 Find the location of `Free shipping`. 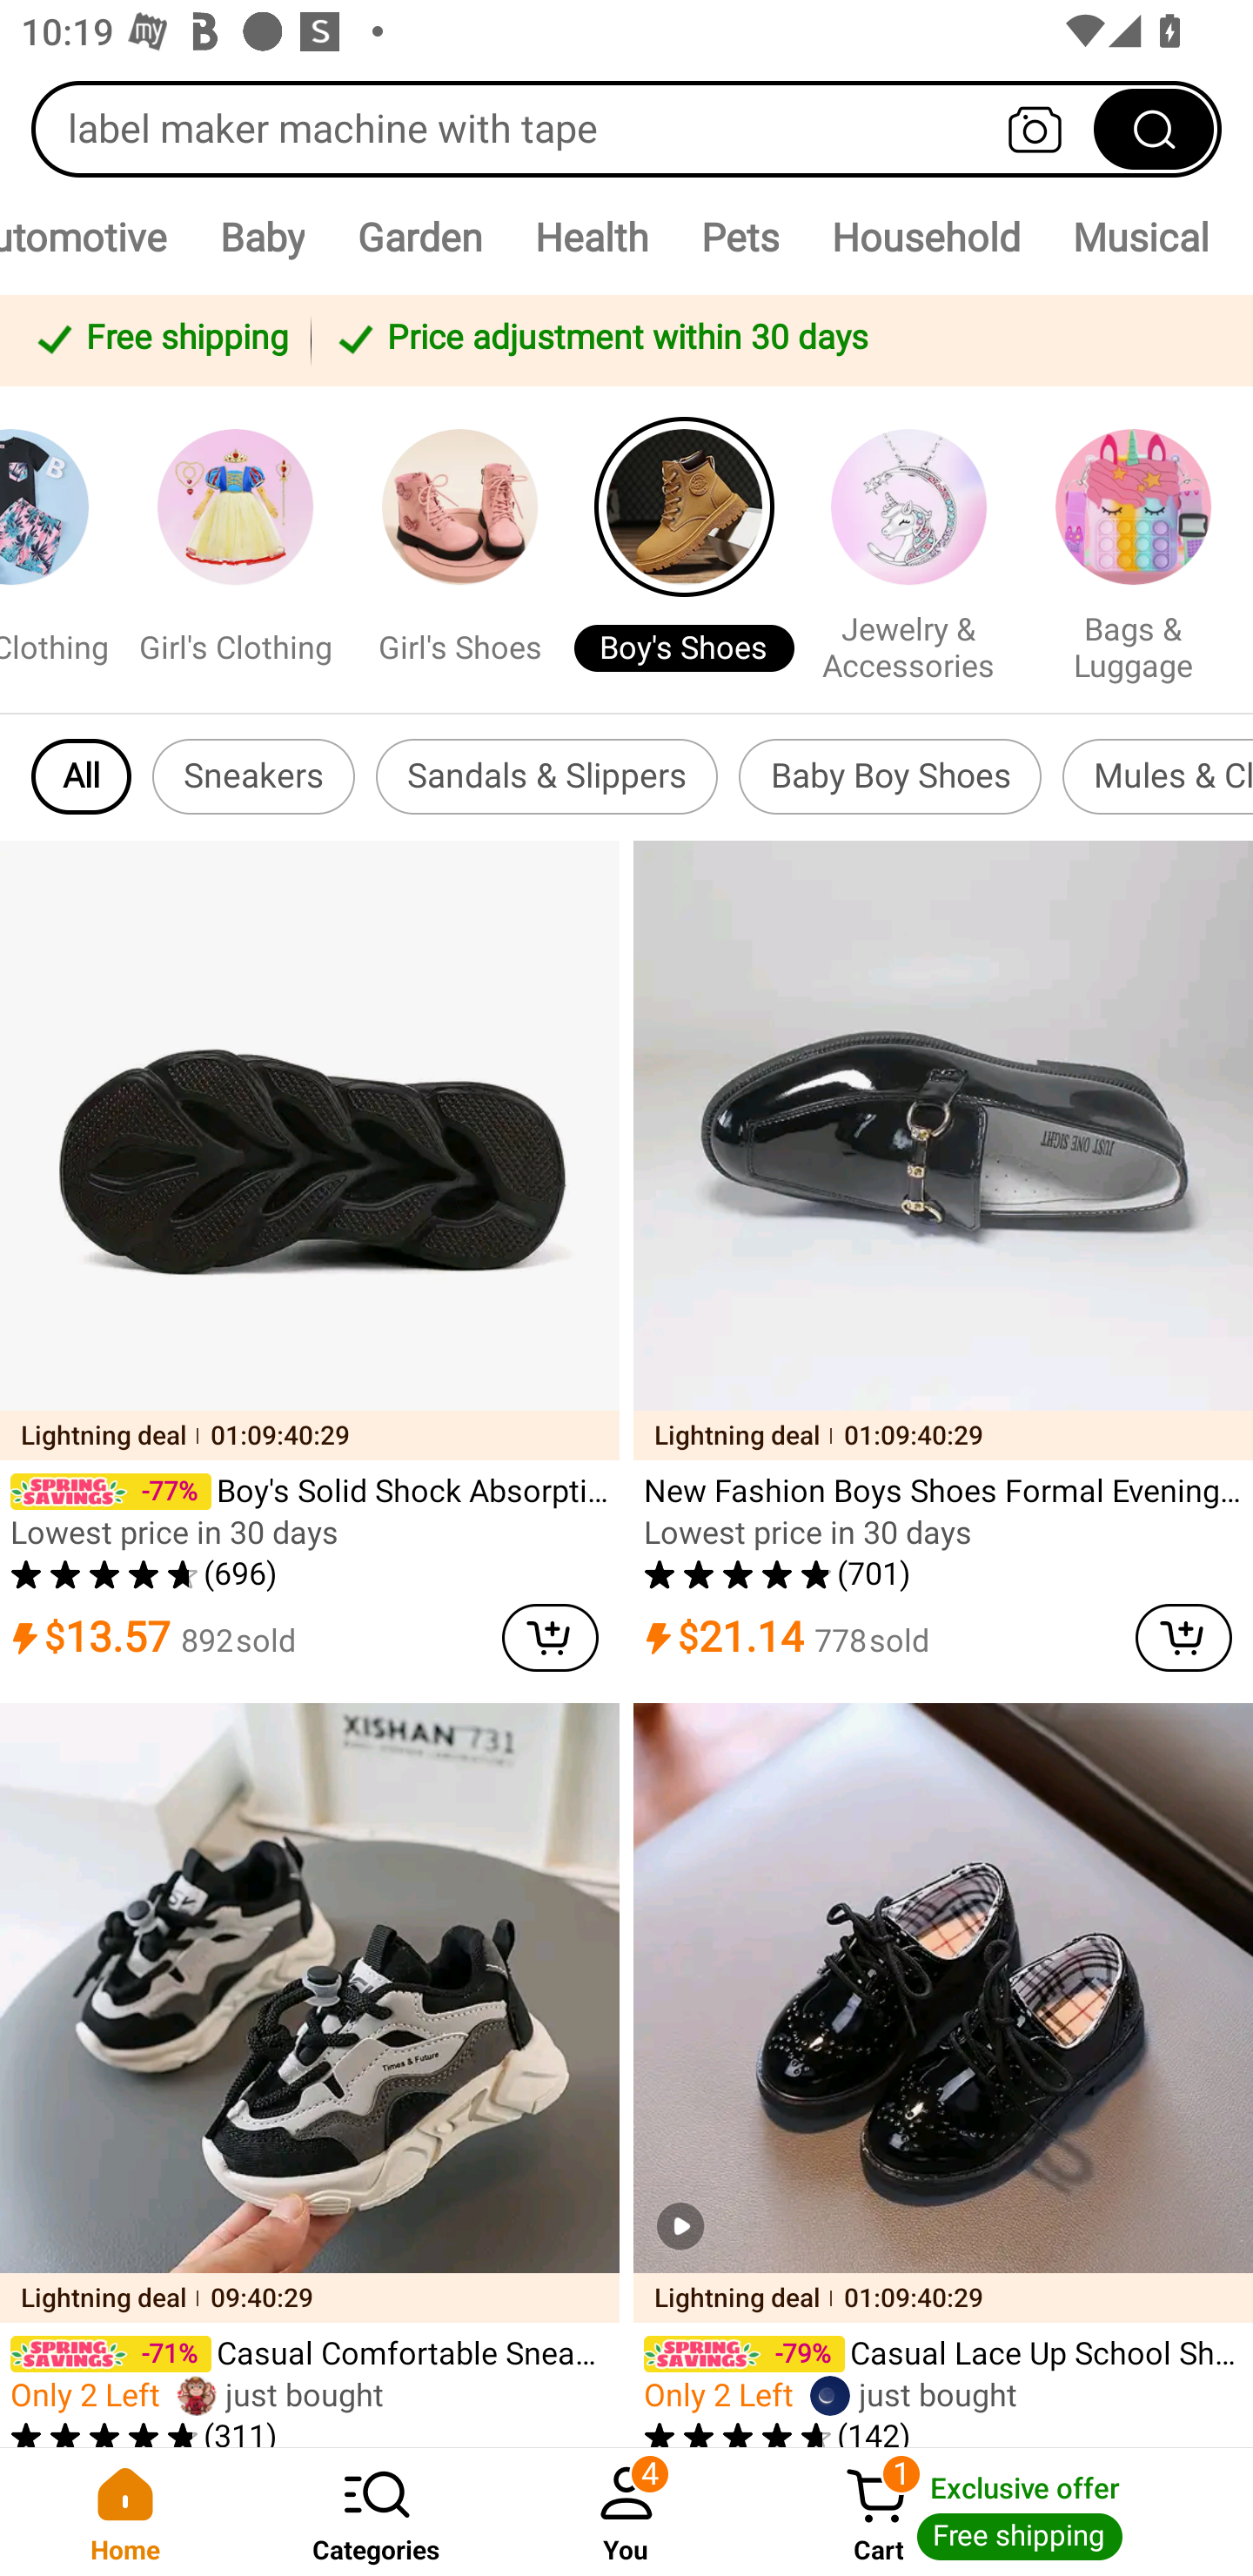

Free shipping is located at coordinates (160, 339).